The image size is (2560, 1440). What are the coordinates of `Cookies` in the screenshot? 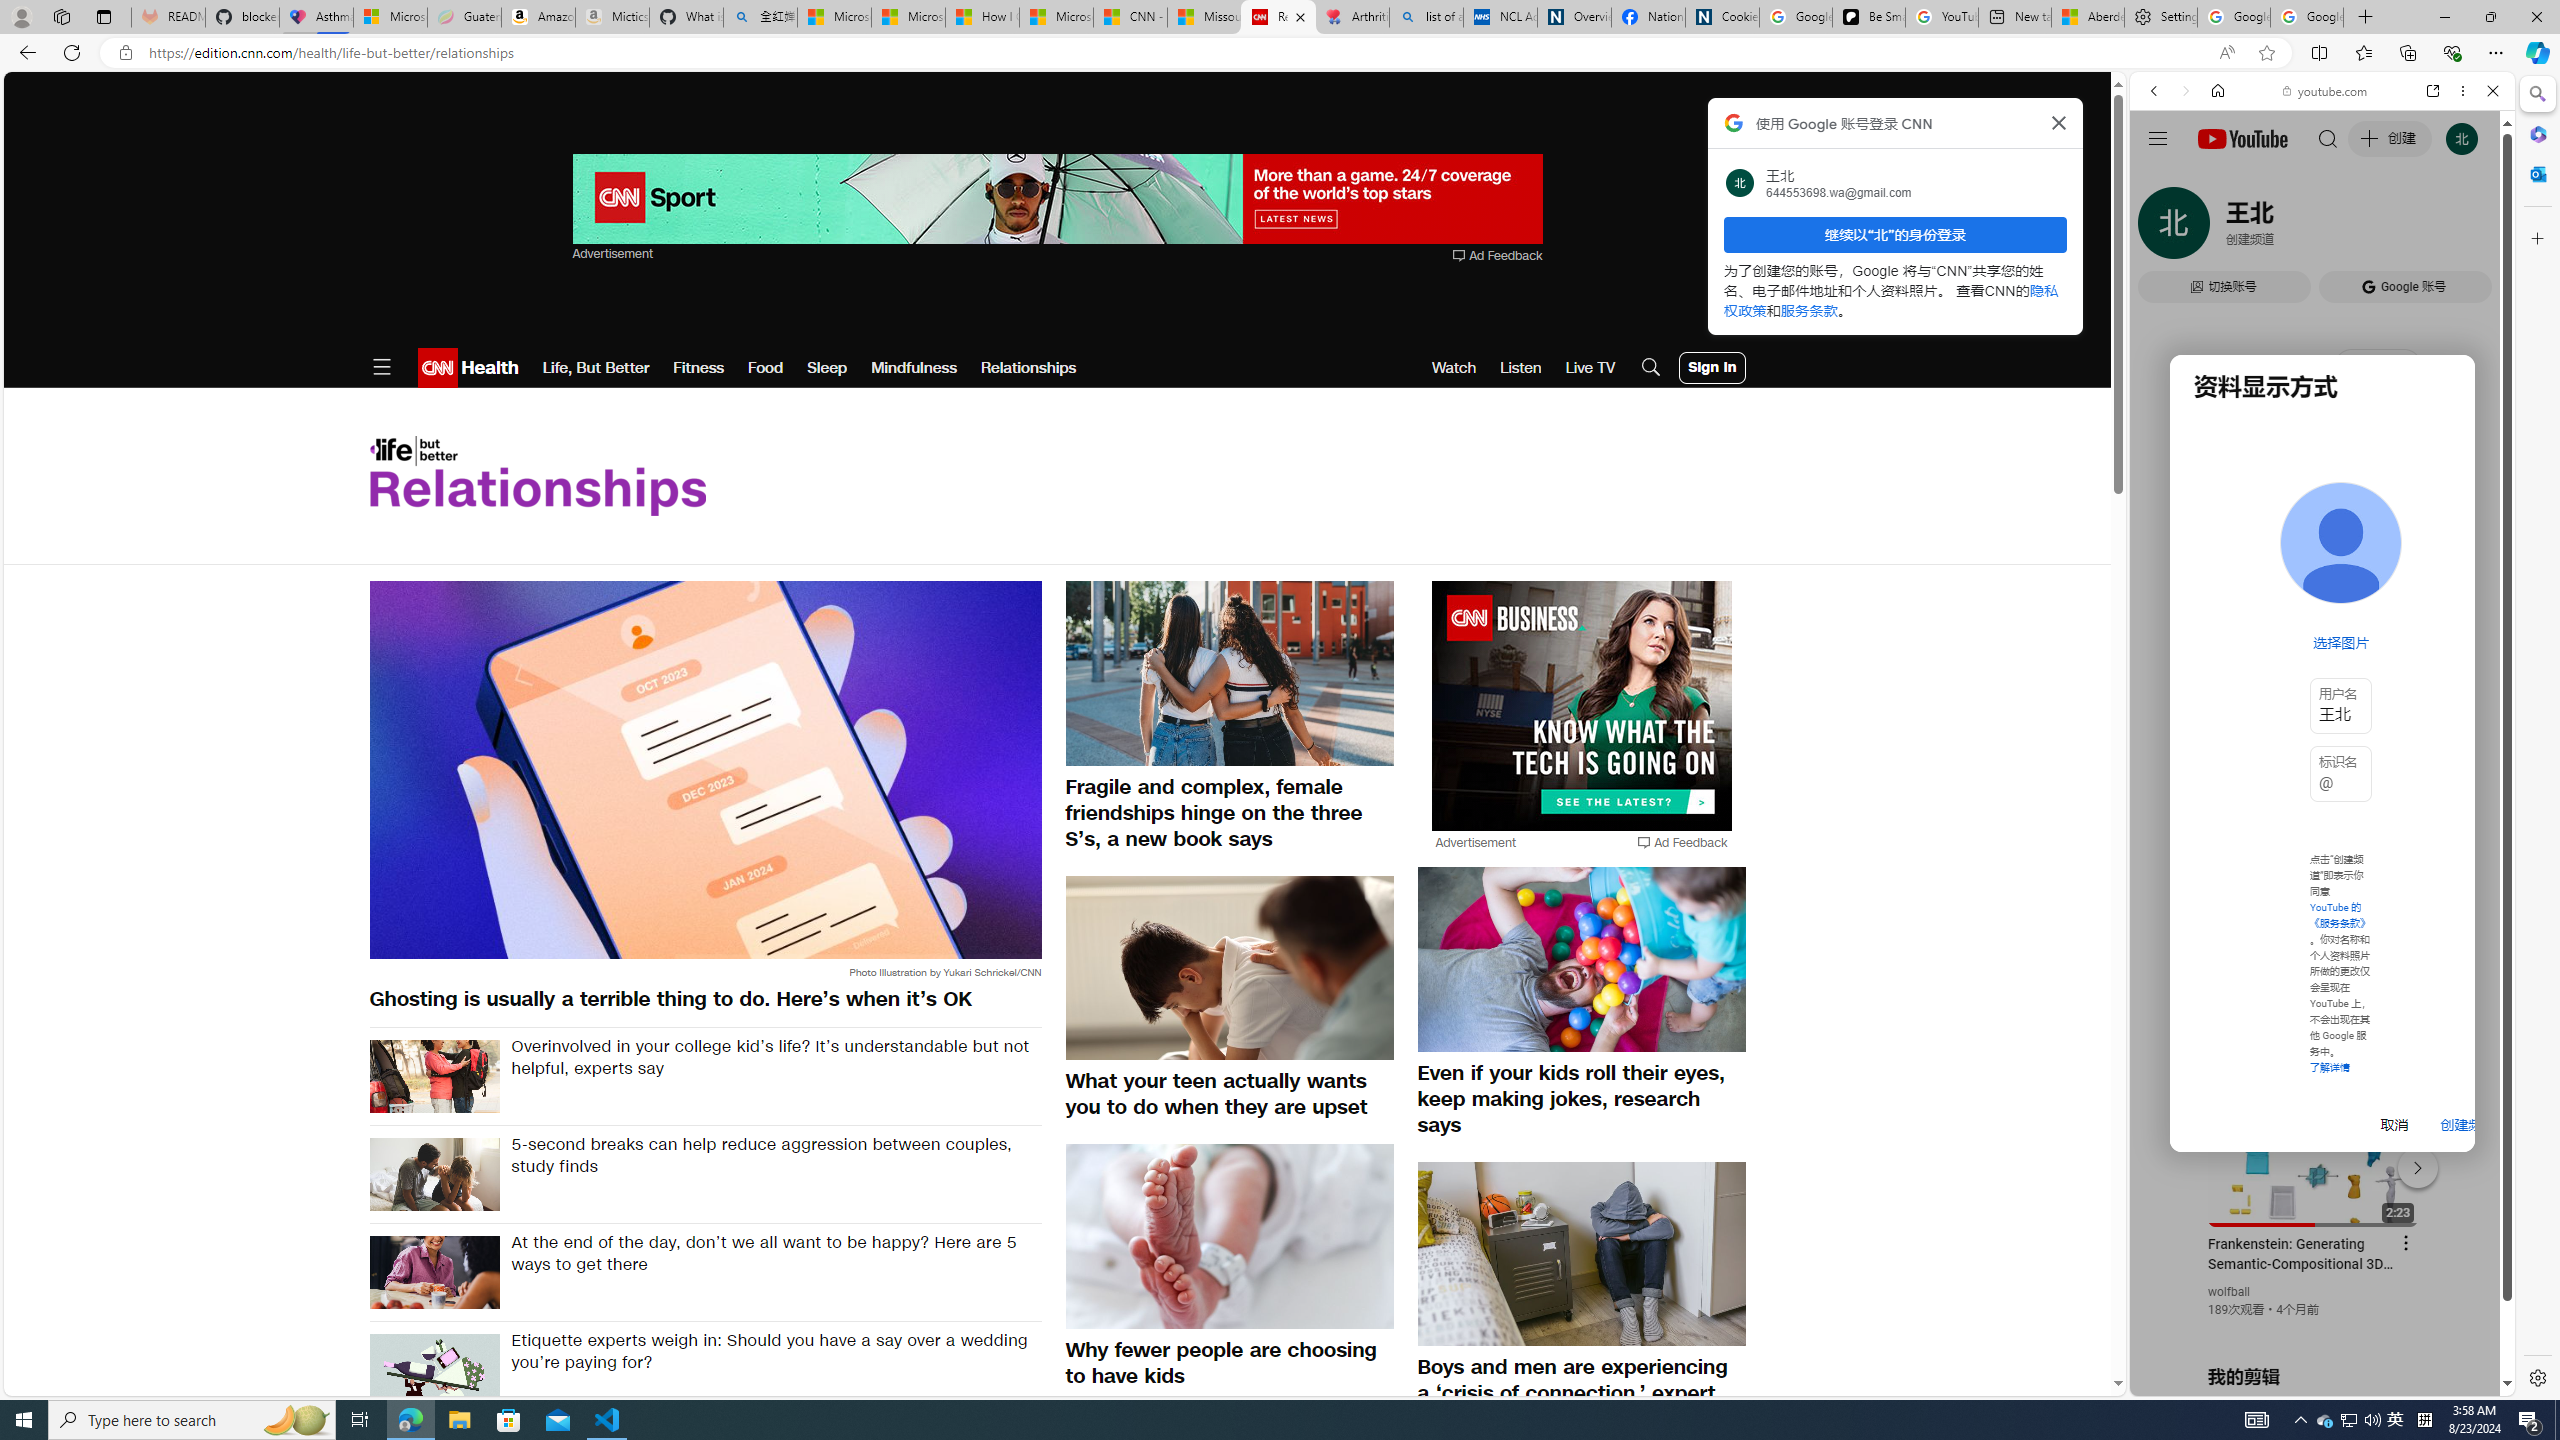 It's located at (1722, 17).